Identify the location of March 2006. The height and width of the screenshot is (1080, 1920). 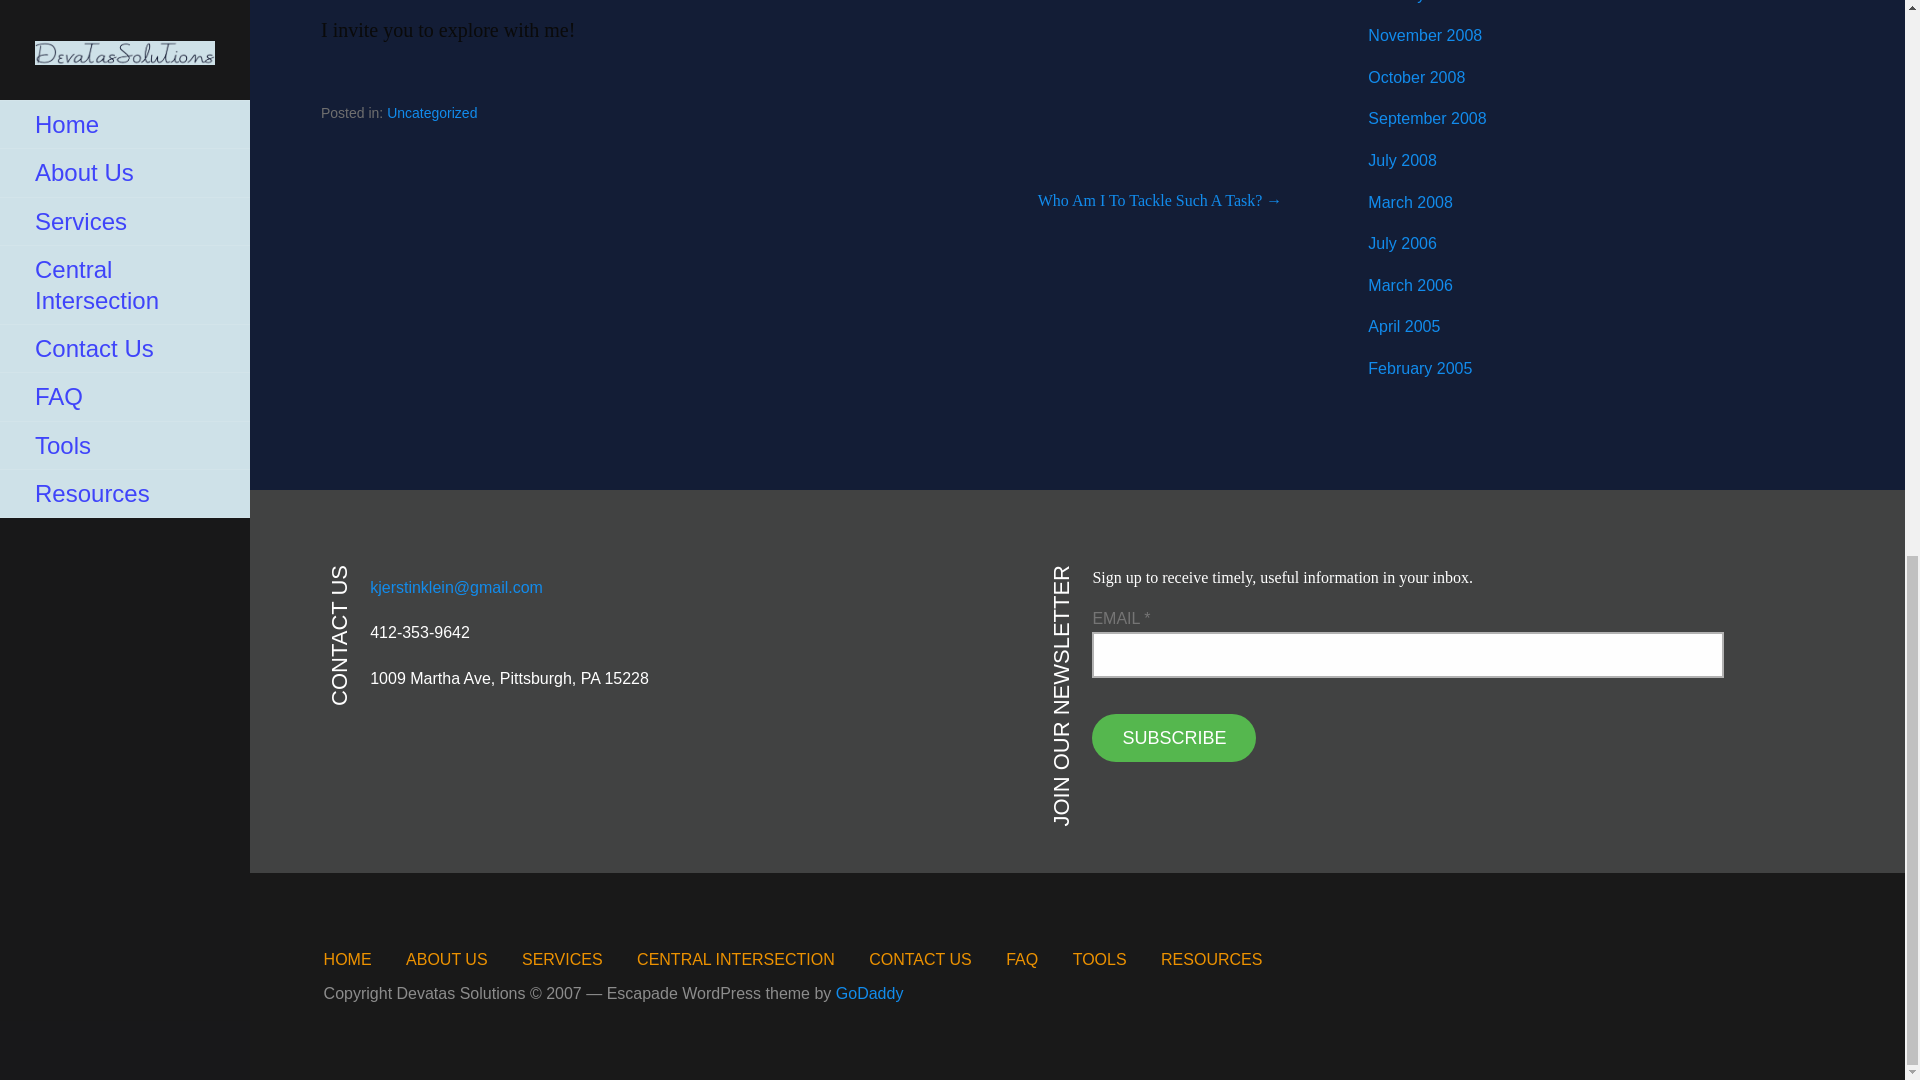
(1410, 284).